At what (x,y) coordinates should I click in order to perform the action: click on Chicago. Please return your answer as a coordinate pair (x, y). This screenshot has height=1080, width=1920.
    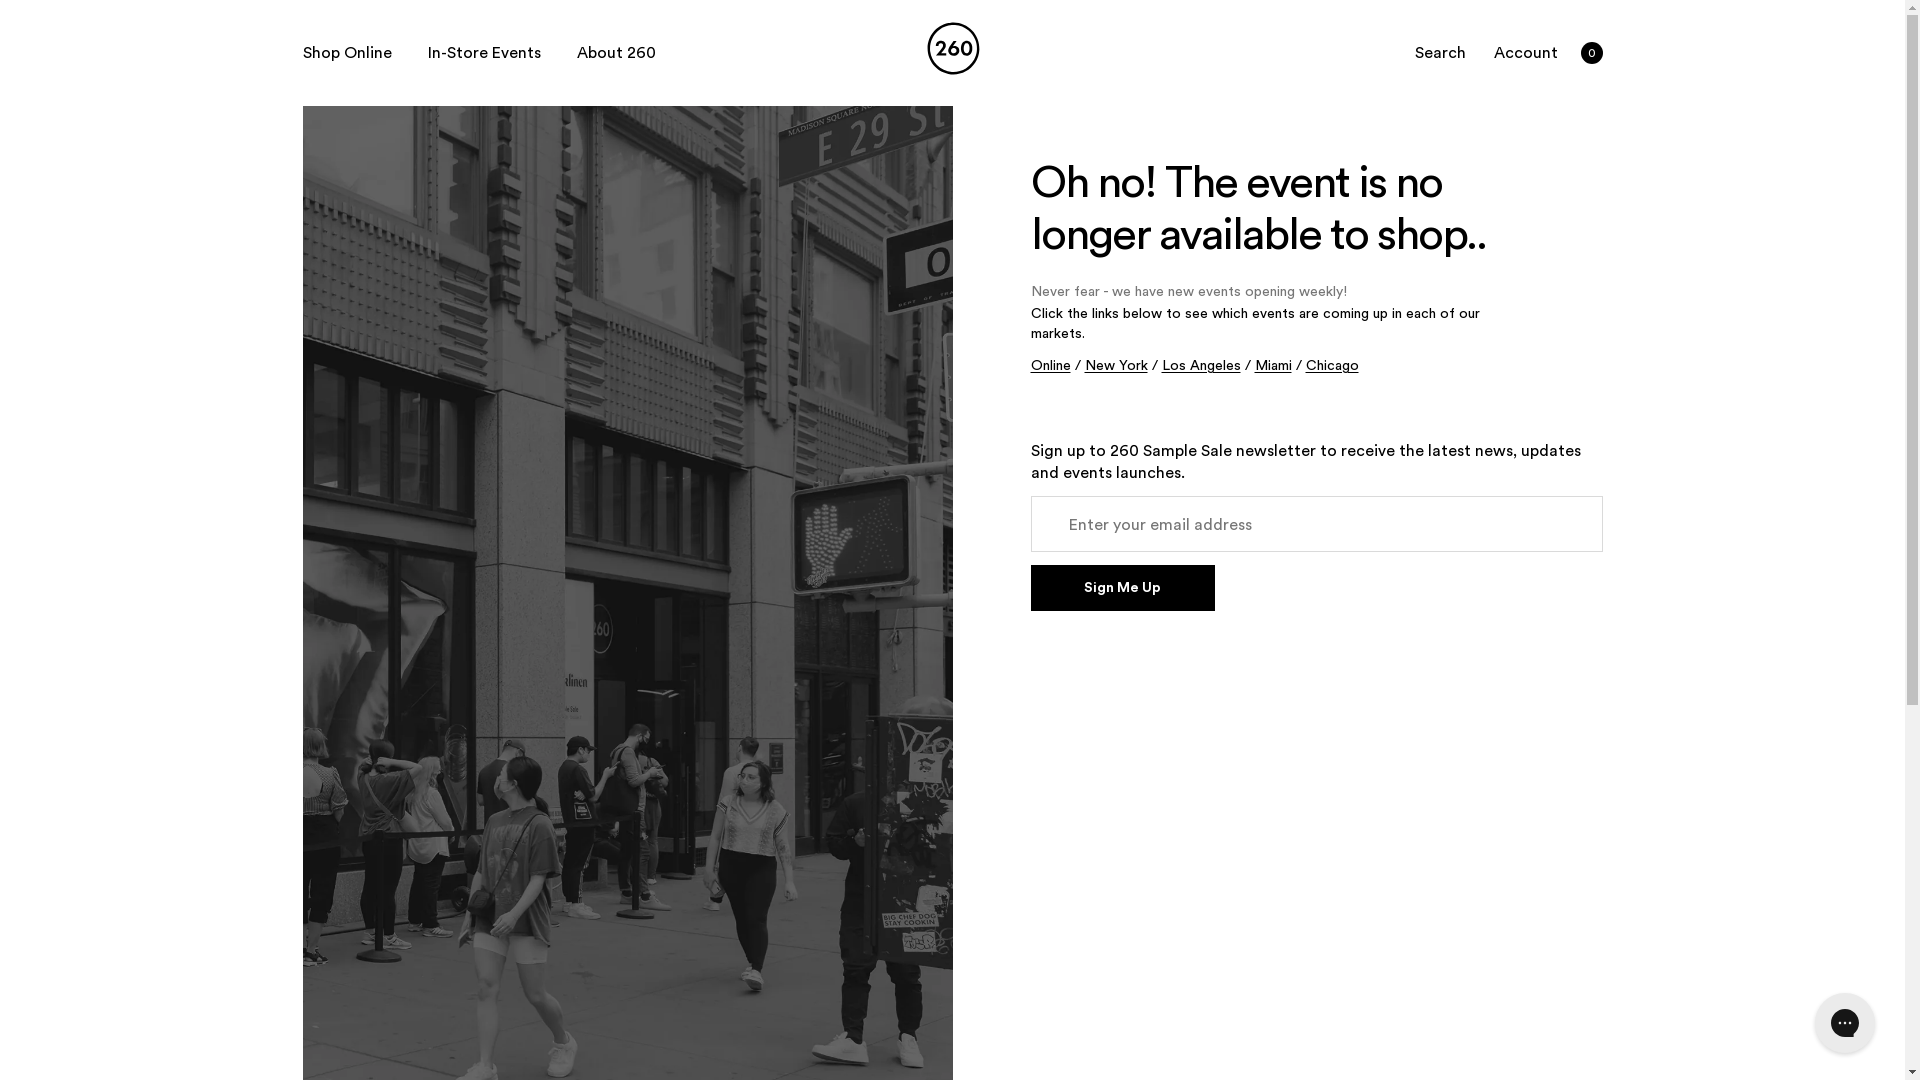
    Looking at the image, I should click on (1332, 366).